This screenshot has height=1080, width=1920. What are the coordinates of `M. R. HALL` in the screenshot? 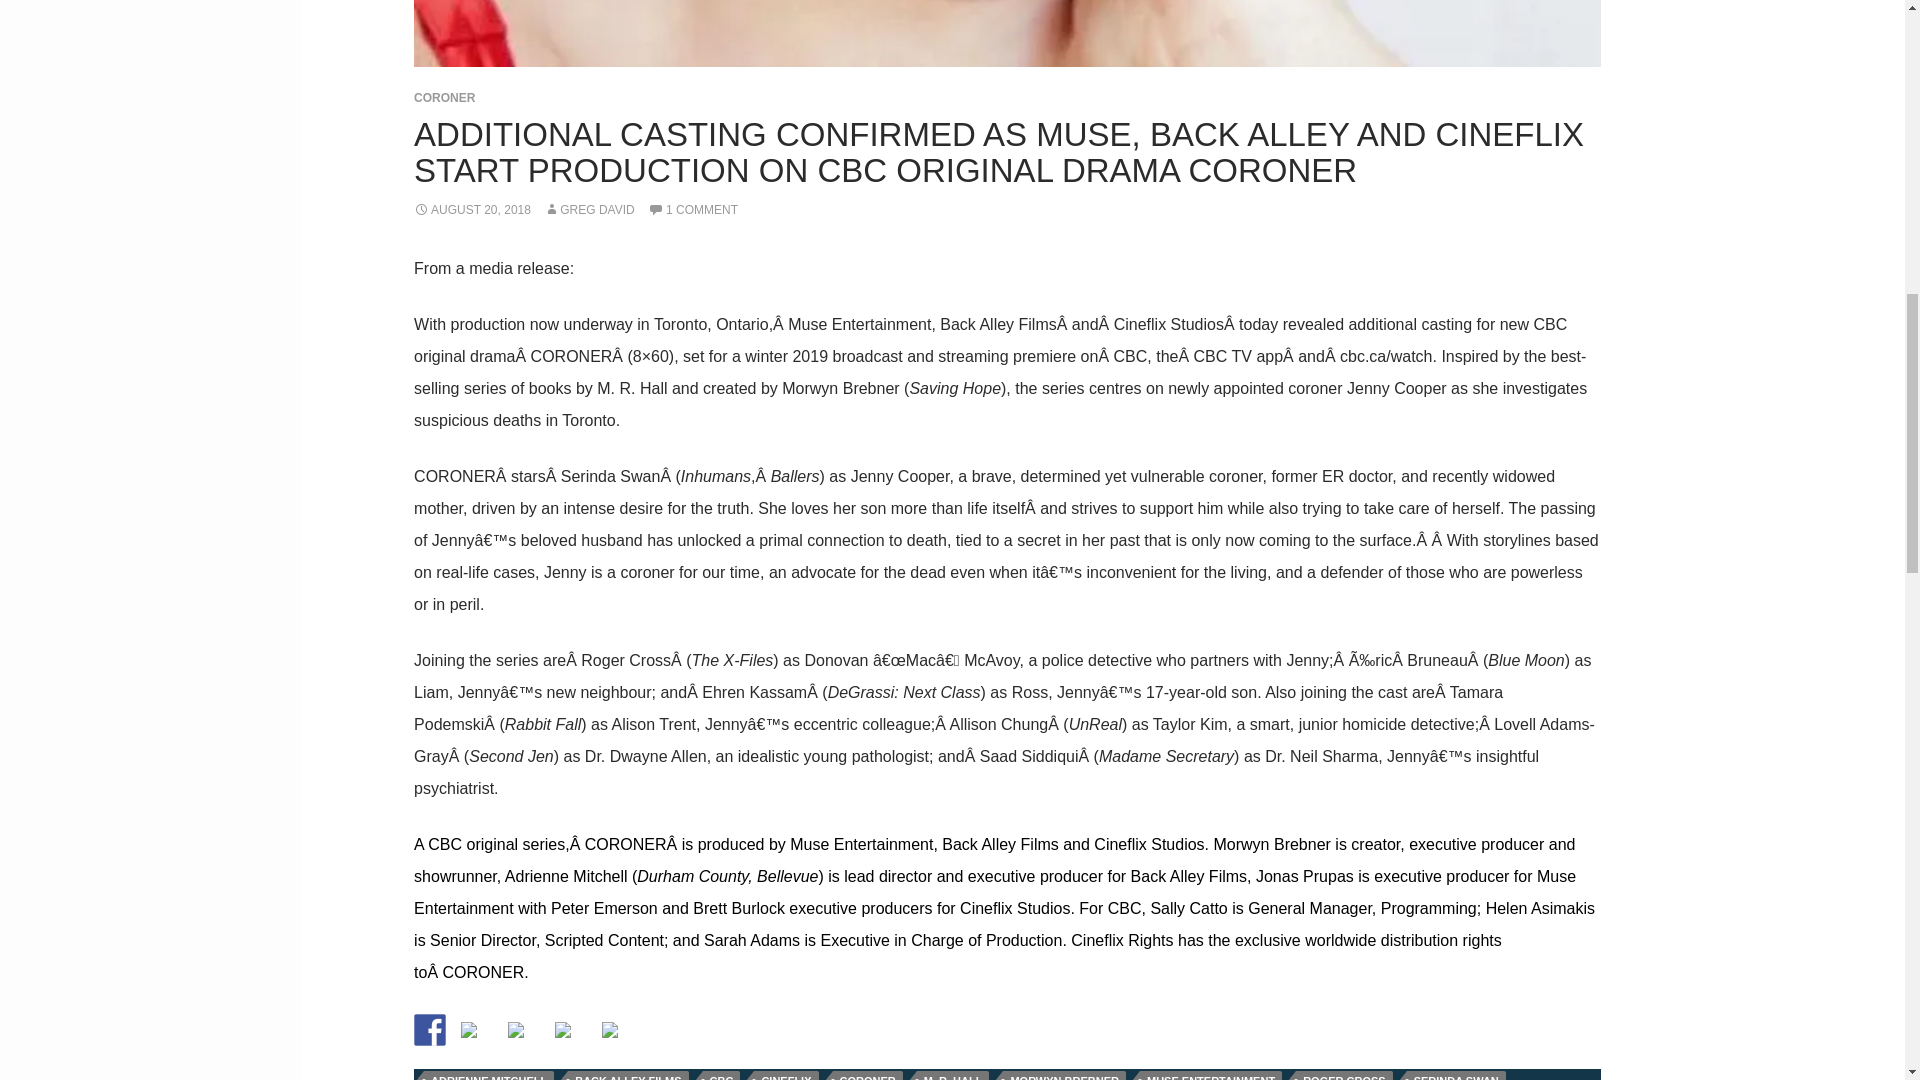 It's located at (954, 1076).